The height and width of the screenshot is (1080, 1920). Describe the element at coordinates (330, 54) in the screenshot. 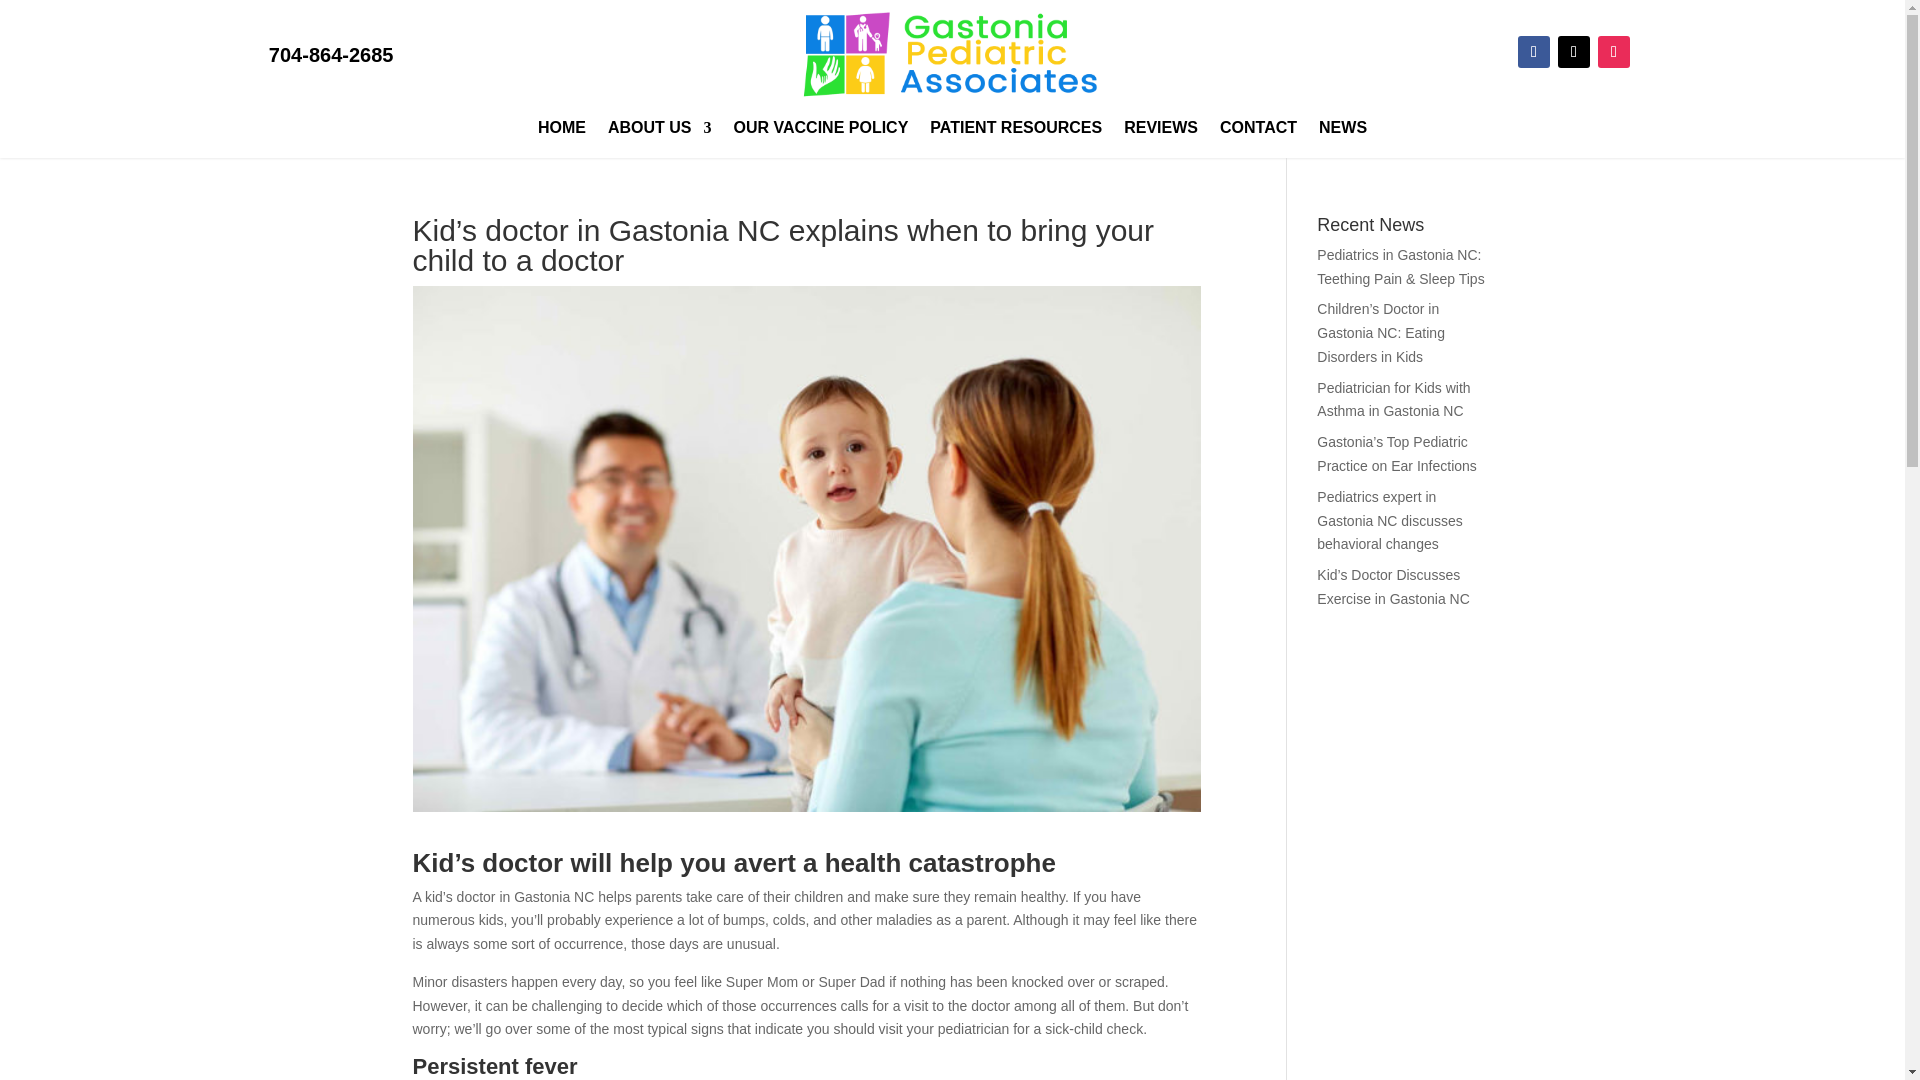

I see `704-864-2685` at that location.